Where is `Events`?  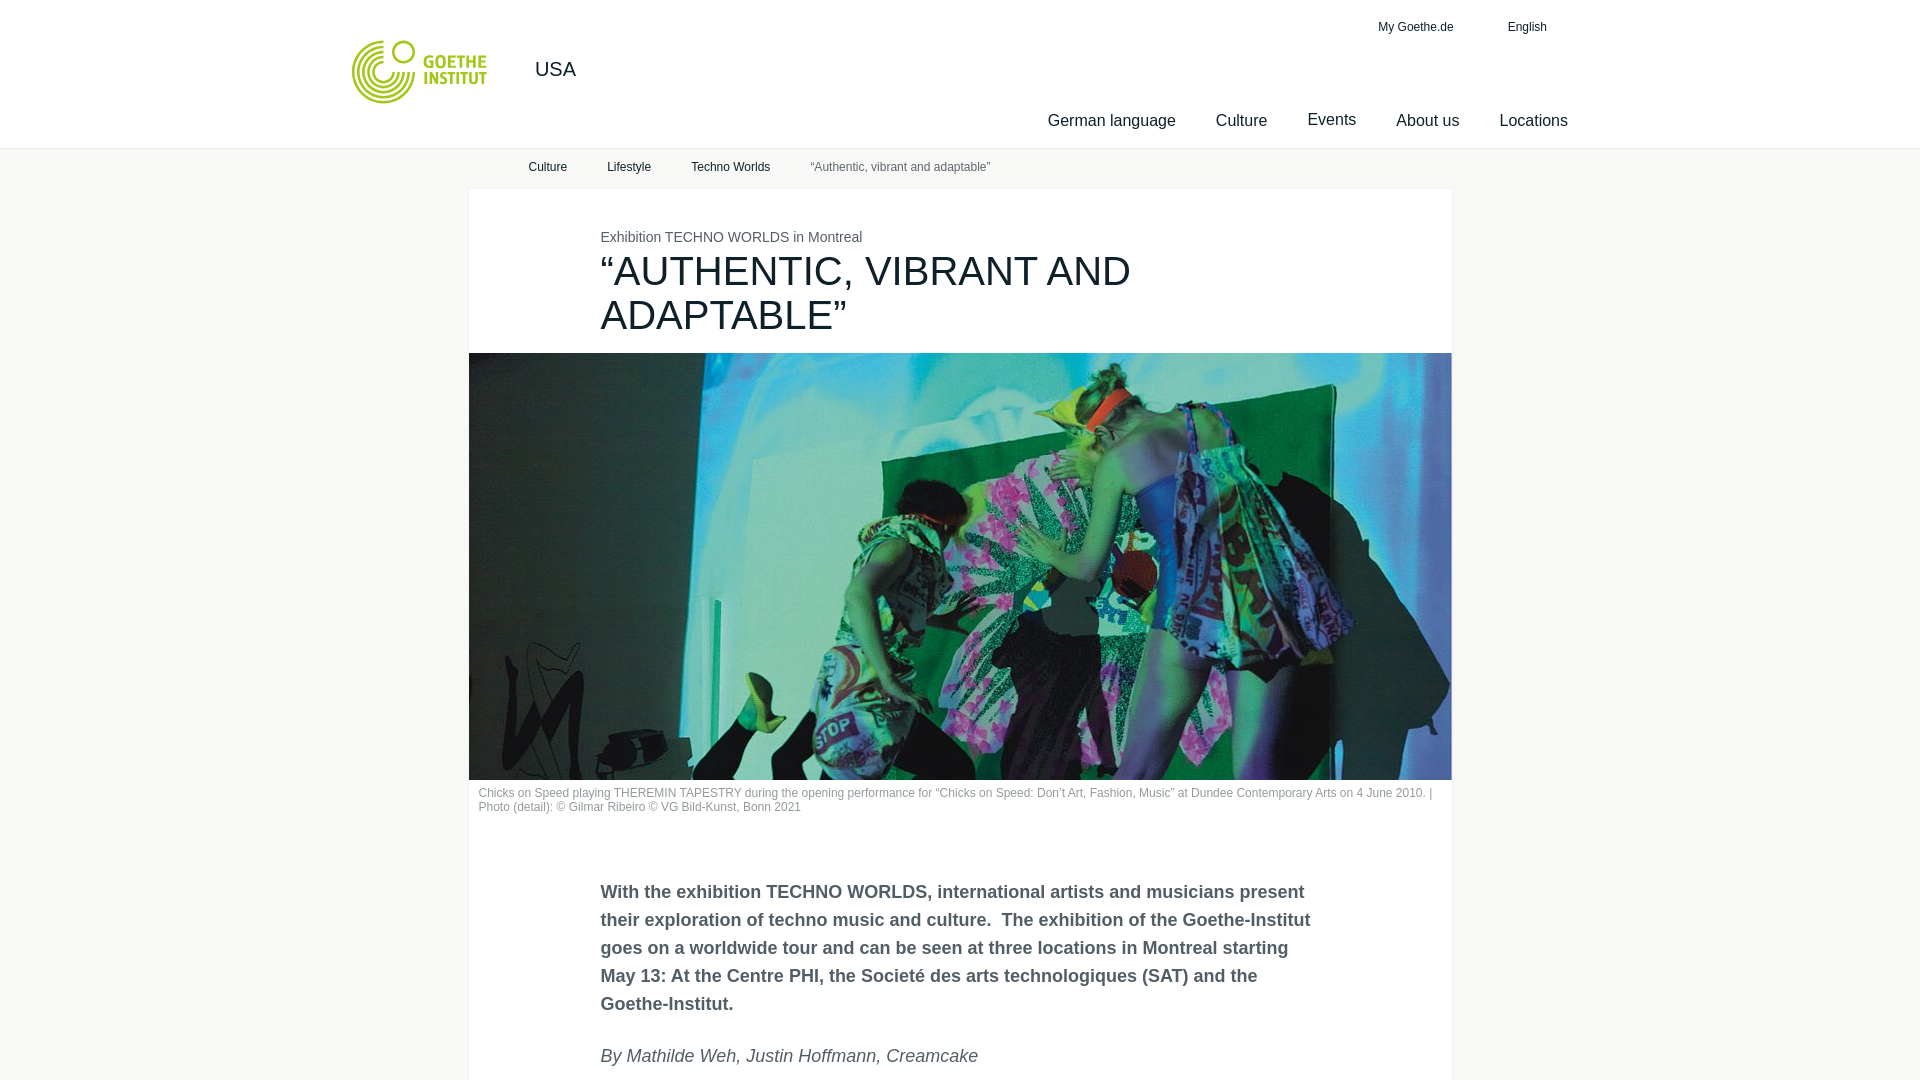
Events is located at coordinates (1331, 120).